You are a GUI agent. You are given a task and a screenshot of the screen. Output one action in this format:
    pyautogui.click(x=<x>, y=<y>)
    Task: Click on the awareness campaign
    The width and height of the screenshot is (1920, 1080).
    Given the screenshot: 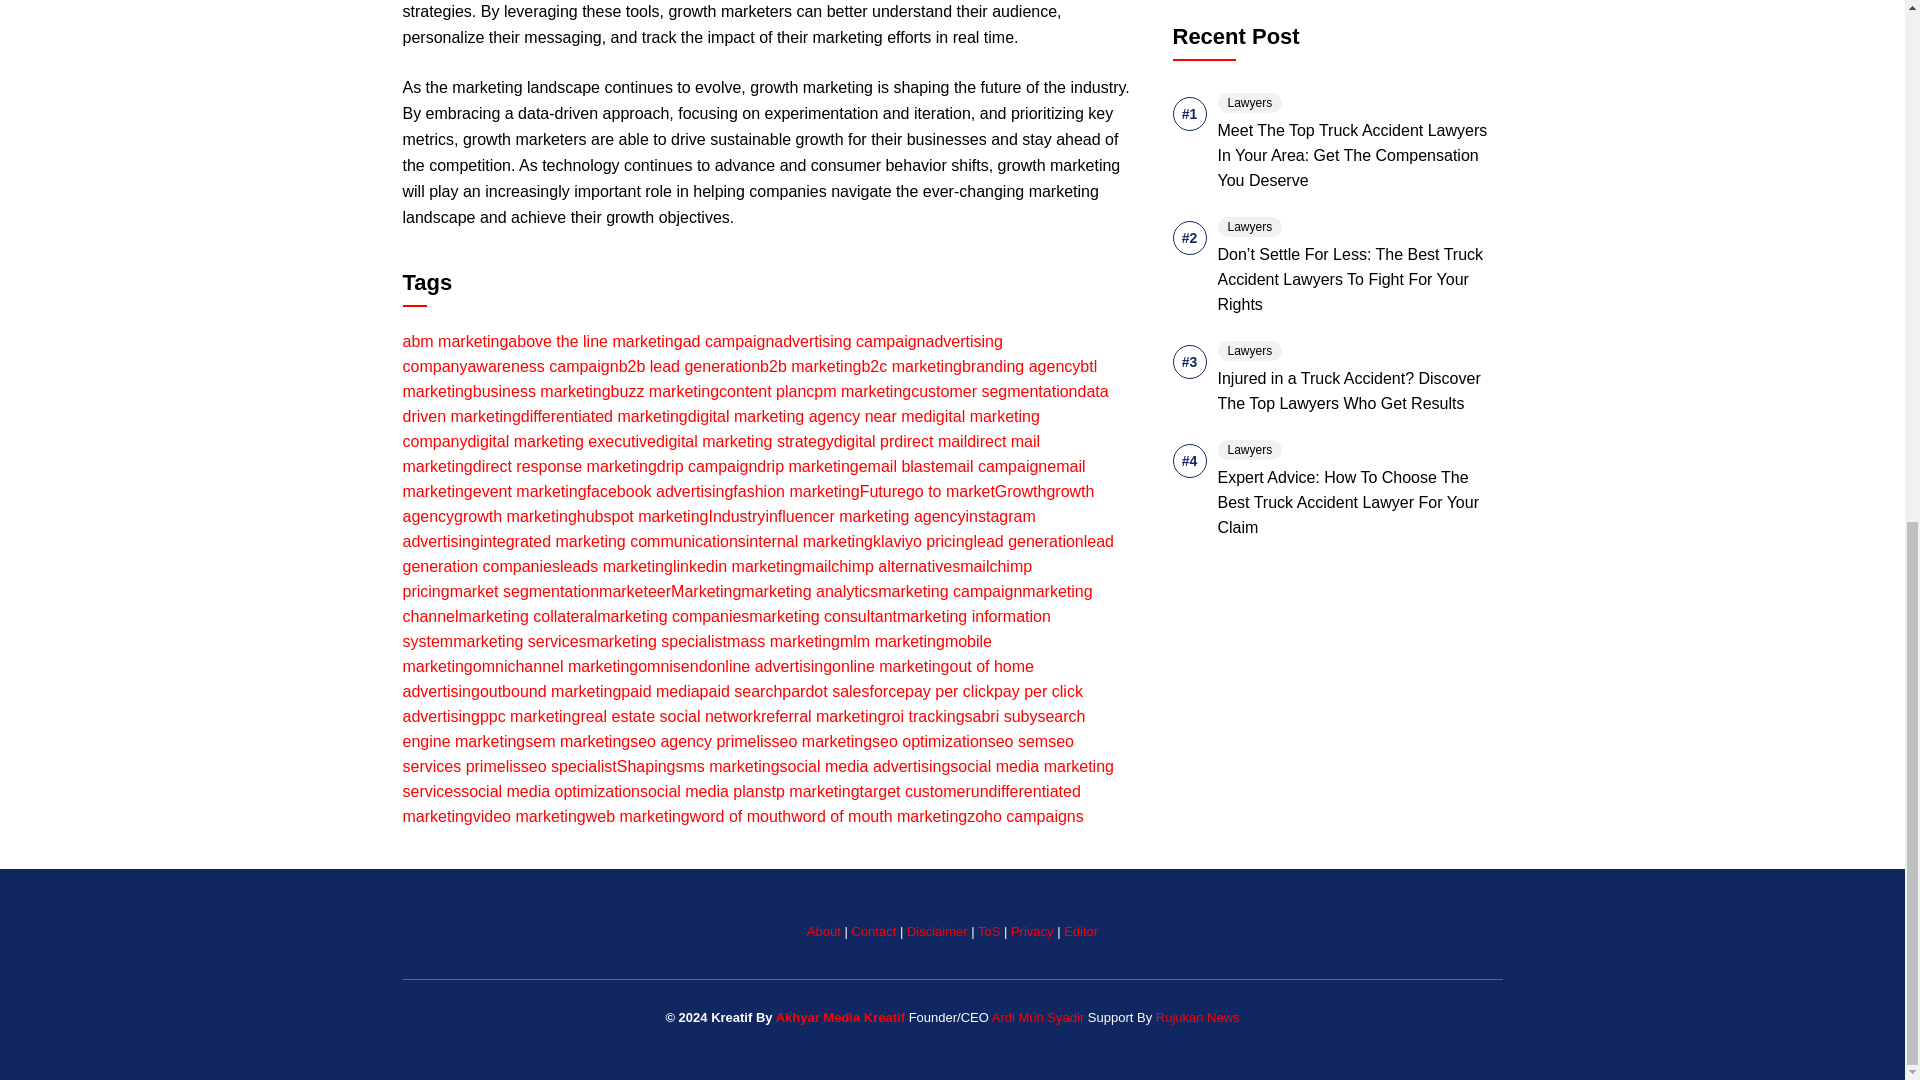 What is the action you would take?
    pyautogui.click(x=542, y=366)
    